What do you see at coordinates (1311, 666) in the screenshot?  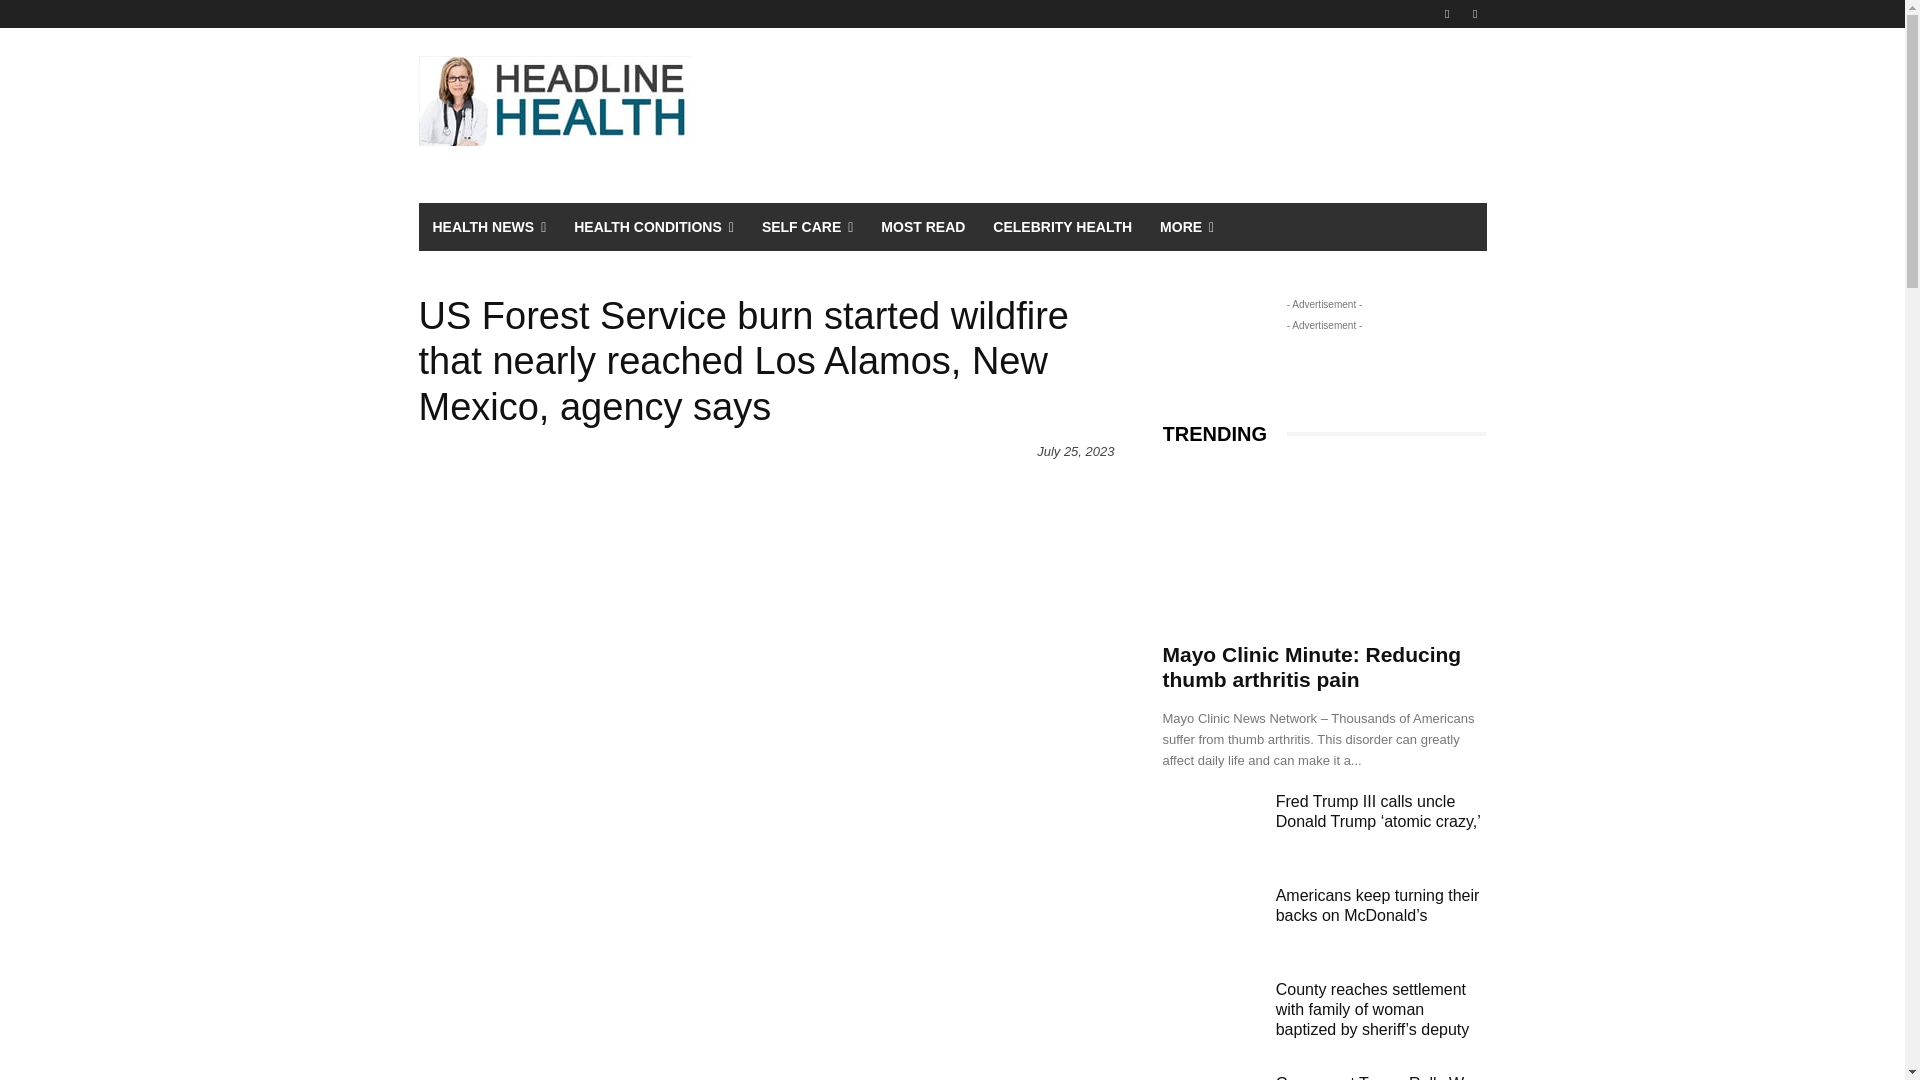 I see `Mayo Clinic Minute: Reducing thumb arthritis pain` at bounding box center [1311, 666].